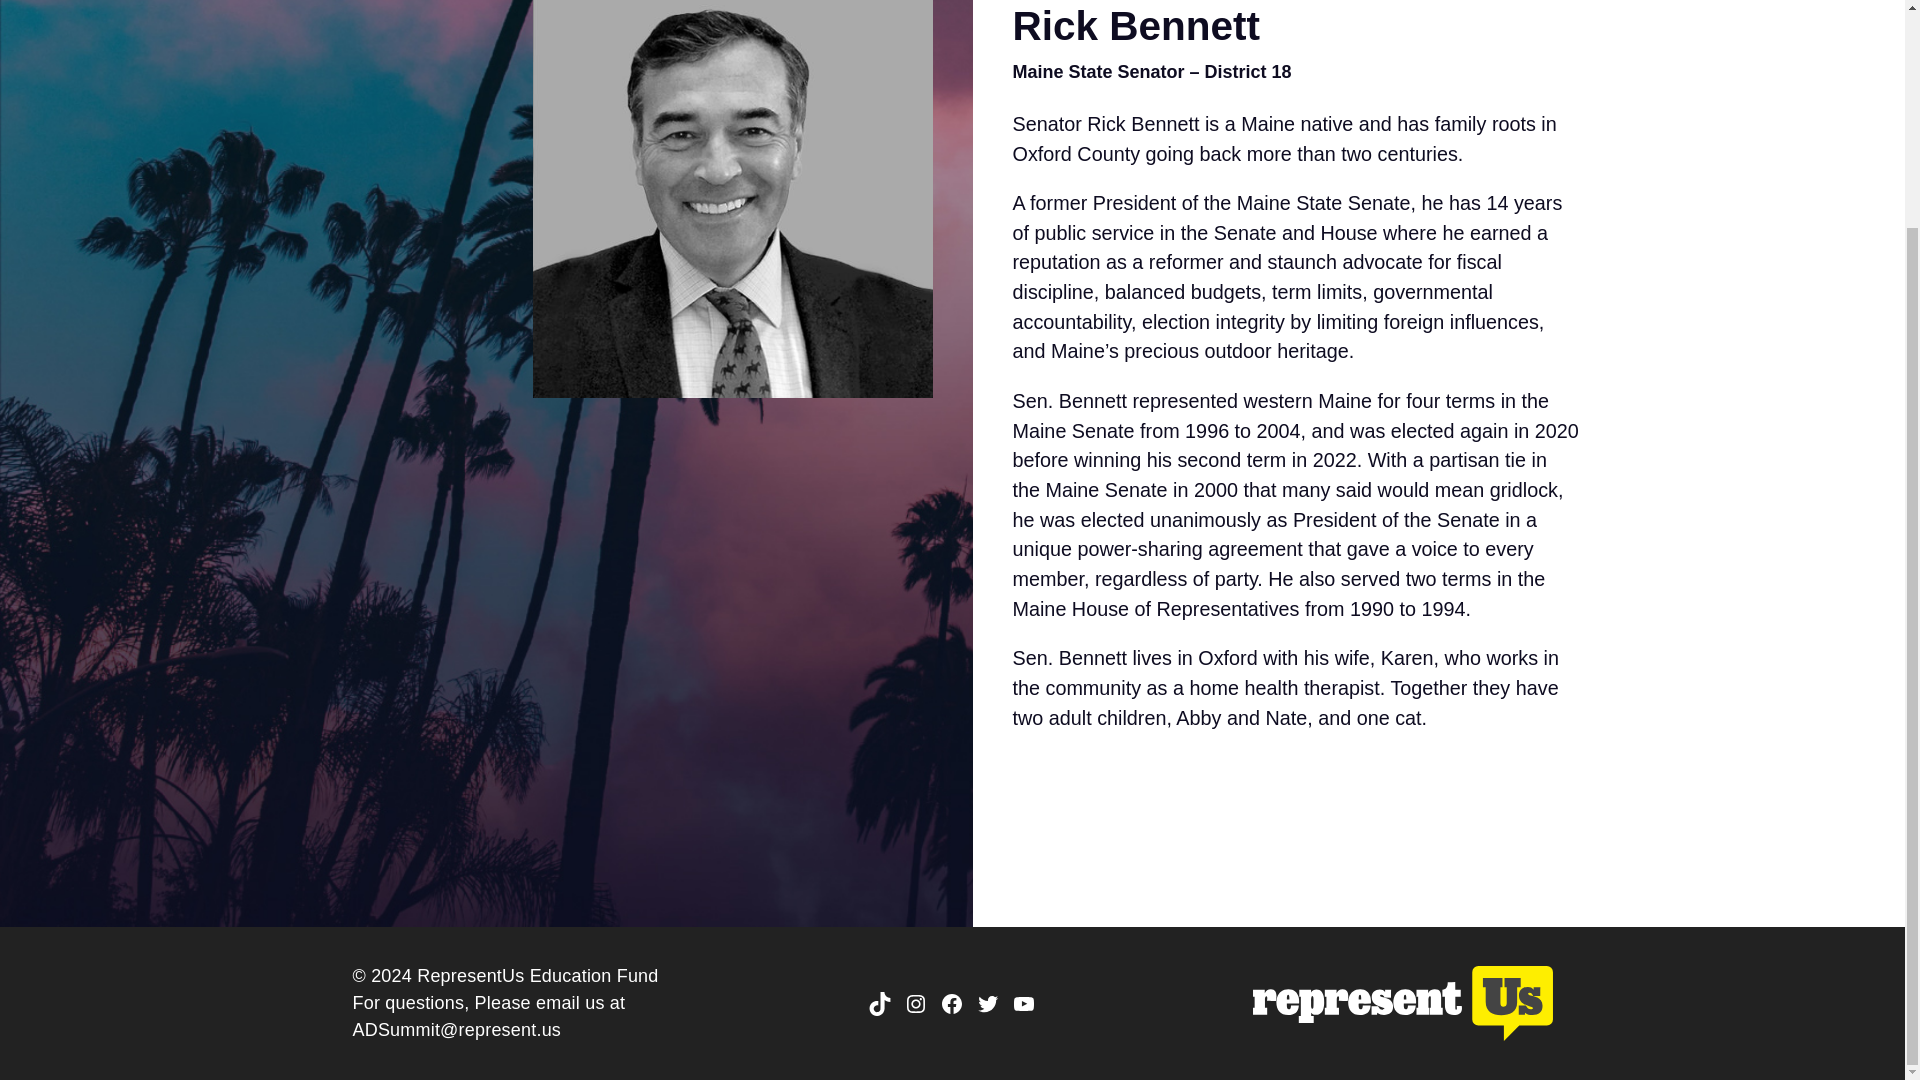 Image resolution: width=1920 pixels, height=1080 pixels. I want to click on Twitter, so click(988, 1004).